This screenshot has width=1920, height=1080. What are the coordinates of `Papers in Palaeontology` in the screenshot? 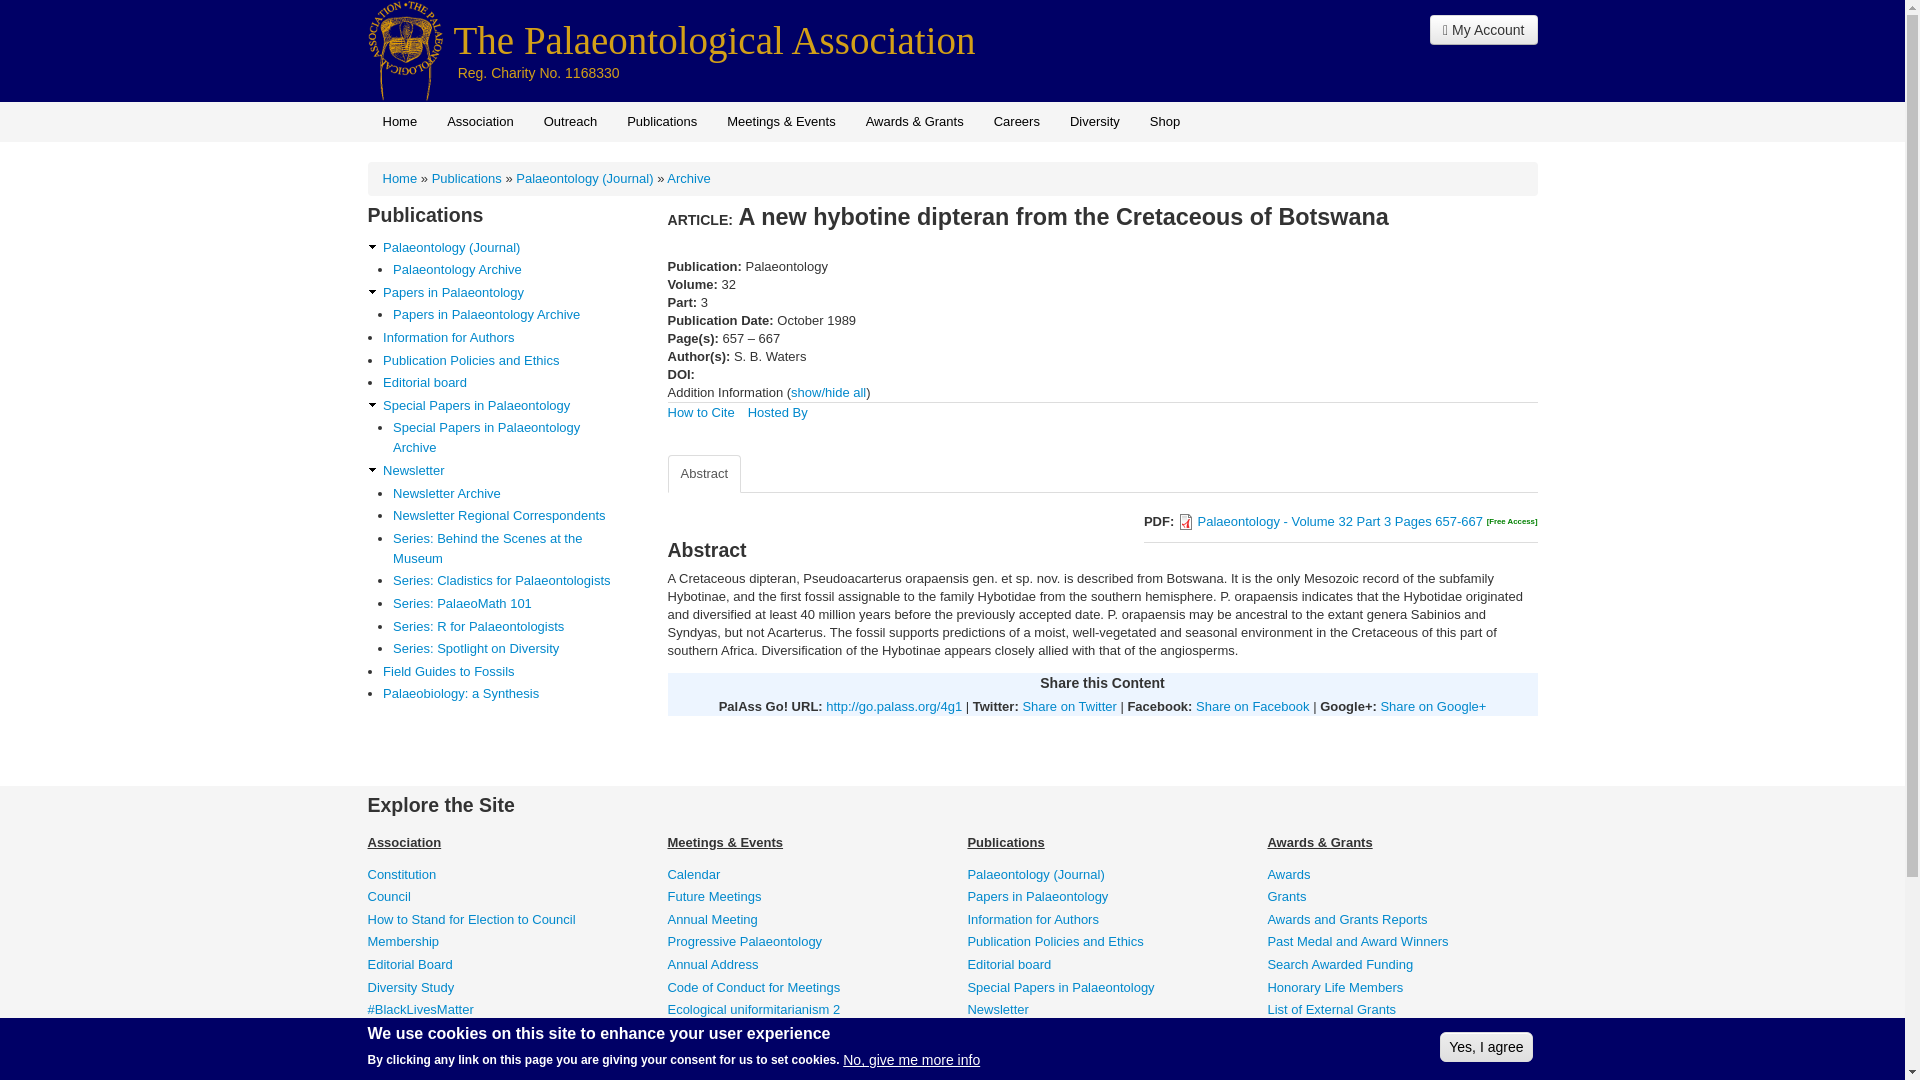 It's located at (506, 292).